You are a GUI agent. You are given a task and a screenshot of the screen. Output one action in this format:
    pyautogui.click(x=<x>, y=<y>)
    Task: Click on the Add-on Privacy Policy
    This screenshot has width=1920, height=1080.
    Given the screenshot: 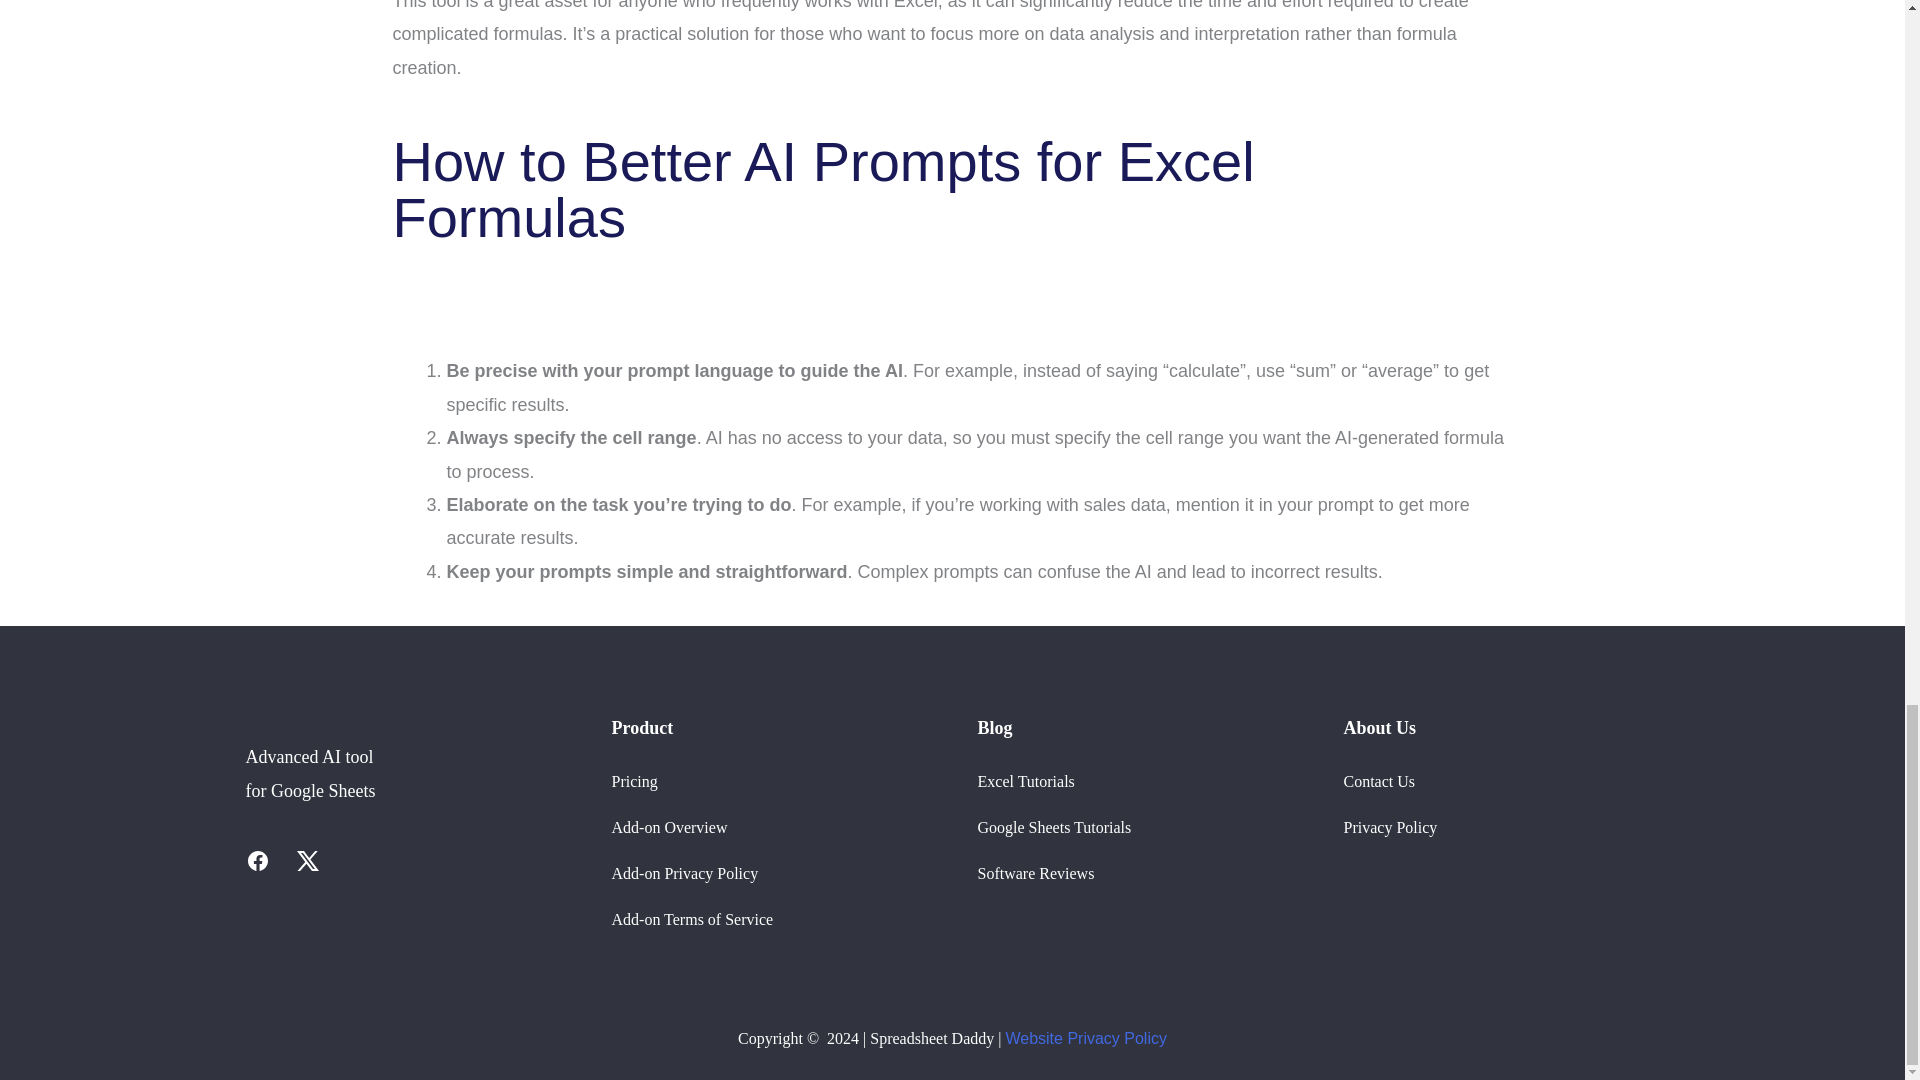 What is the action you would take?
    pyautogui.click(x=685, y=874)
    